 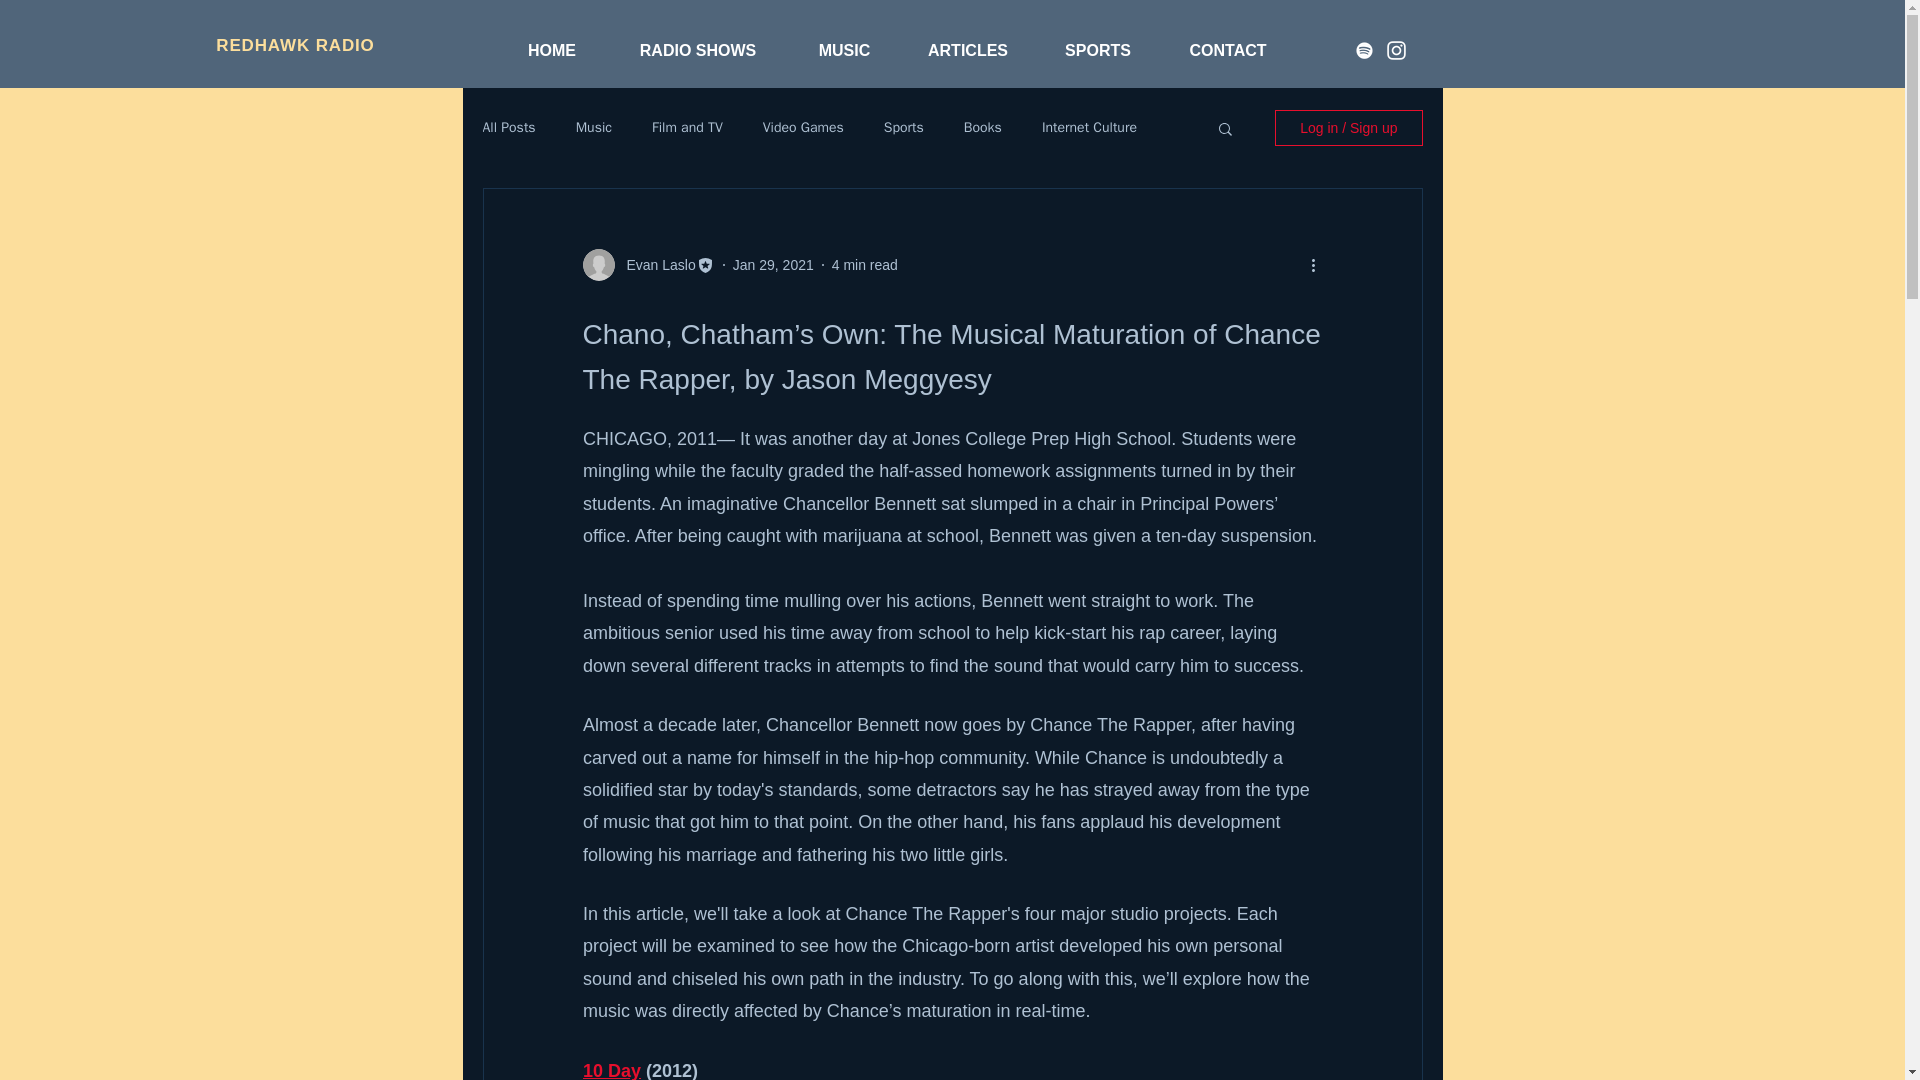 What do you see at coordinates (864, 264) in the screenshot?
I see `4 min read` at bounding box center [864, 264].